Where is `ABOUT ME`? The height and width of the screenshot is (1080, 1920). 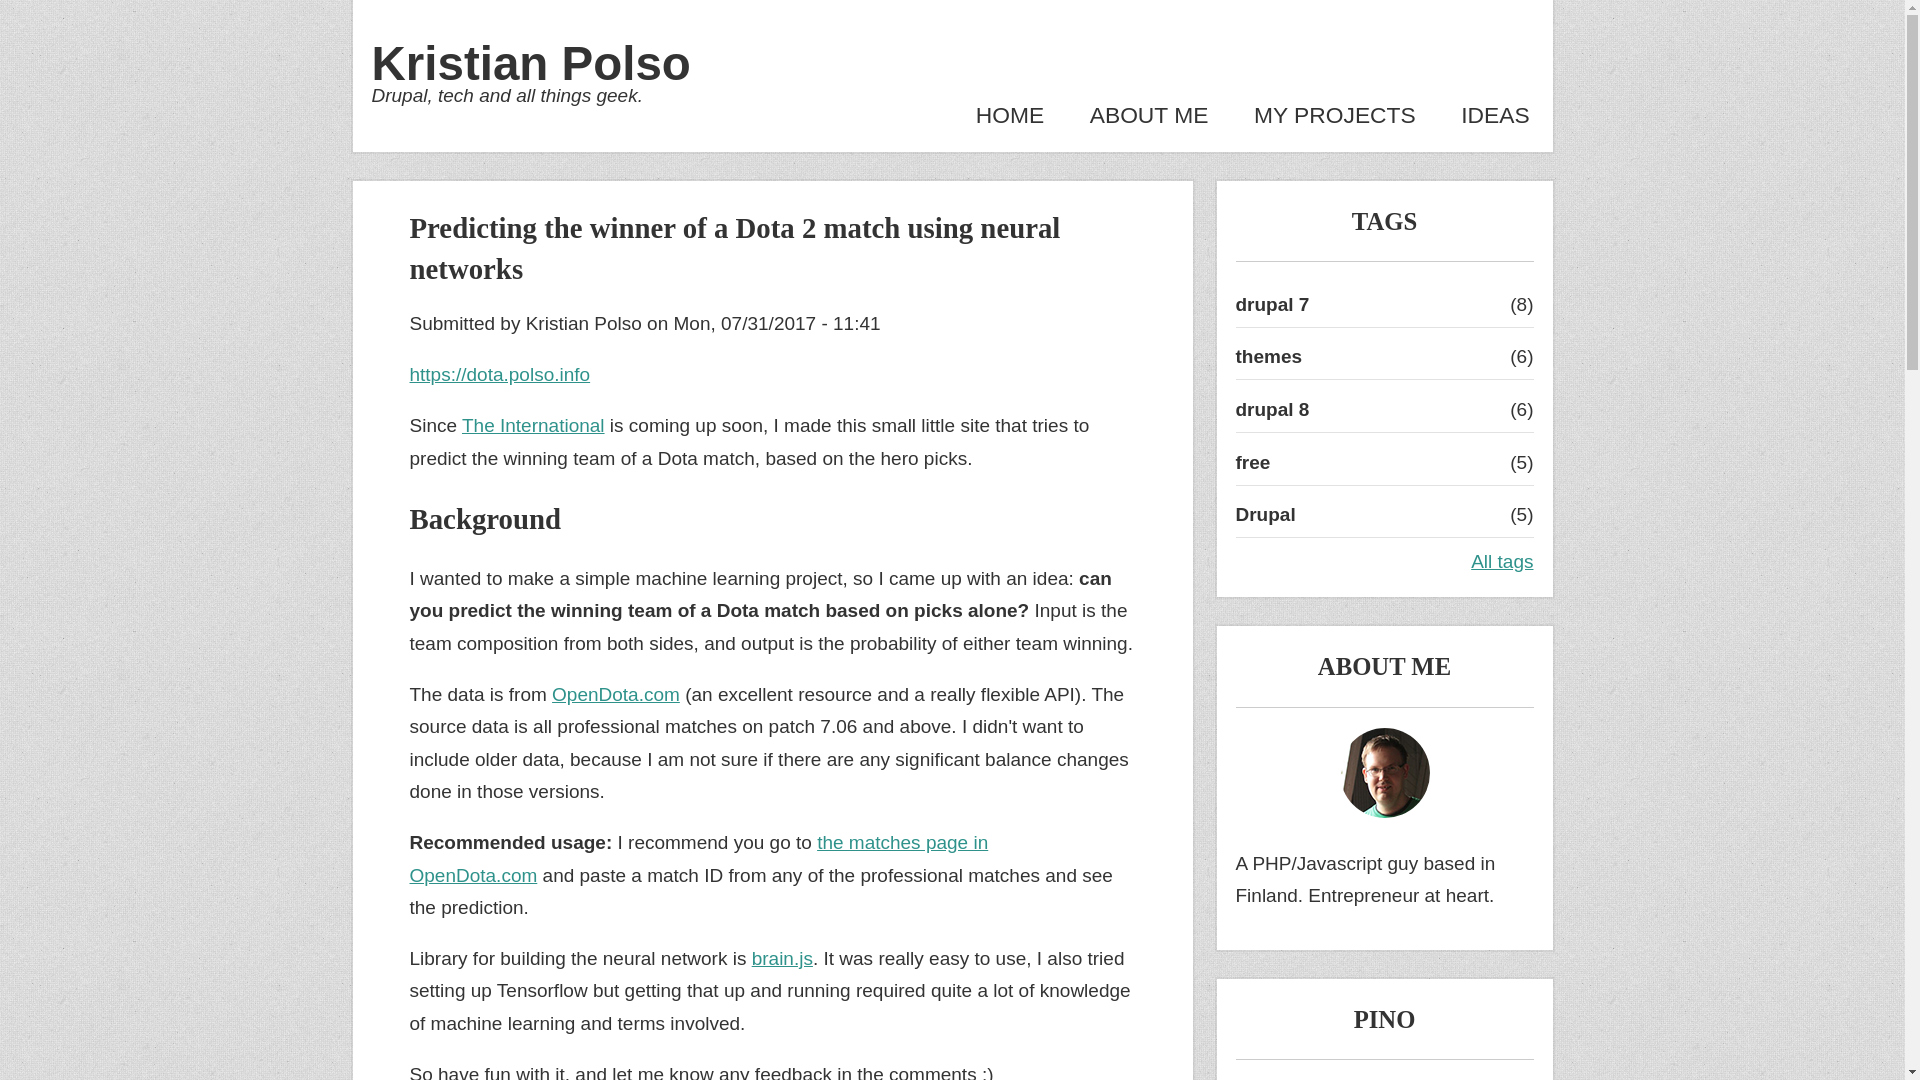
ABOUT ME is located at coordinates (1150, 114).